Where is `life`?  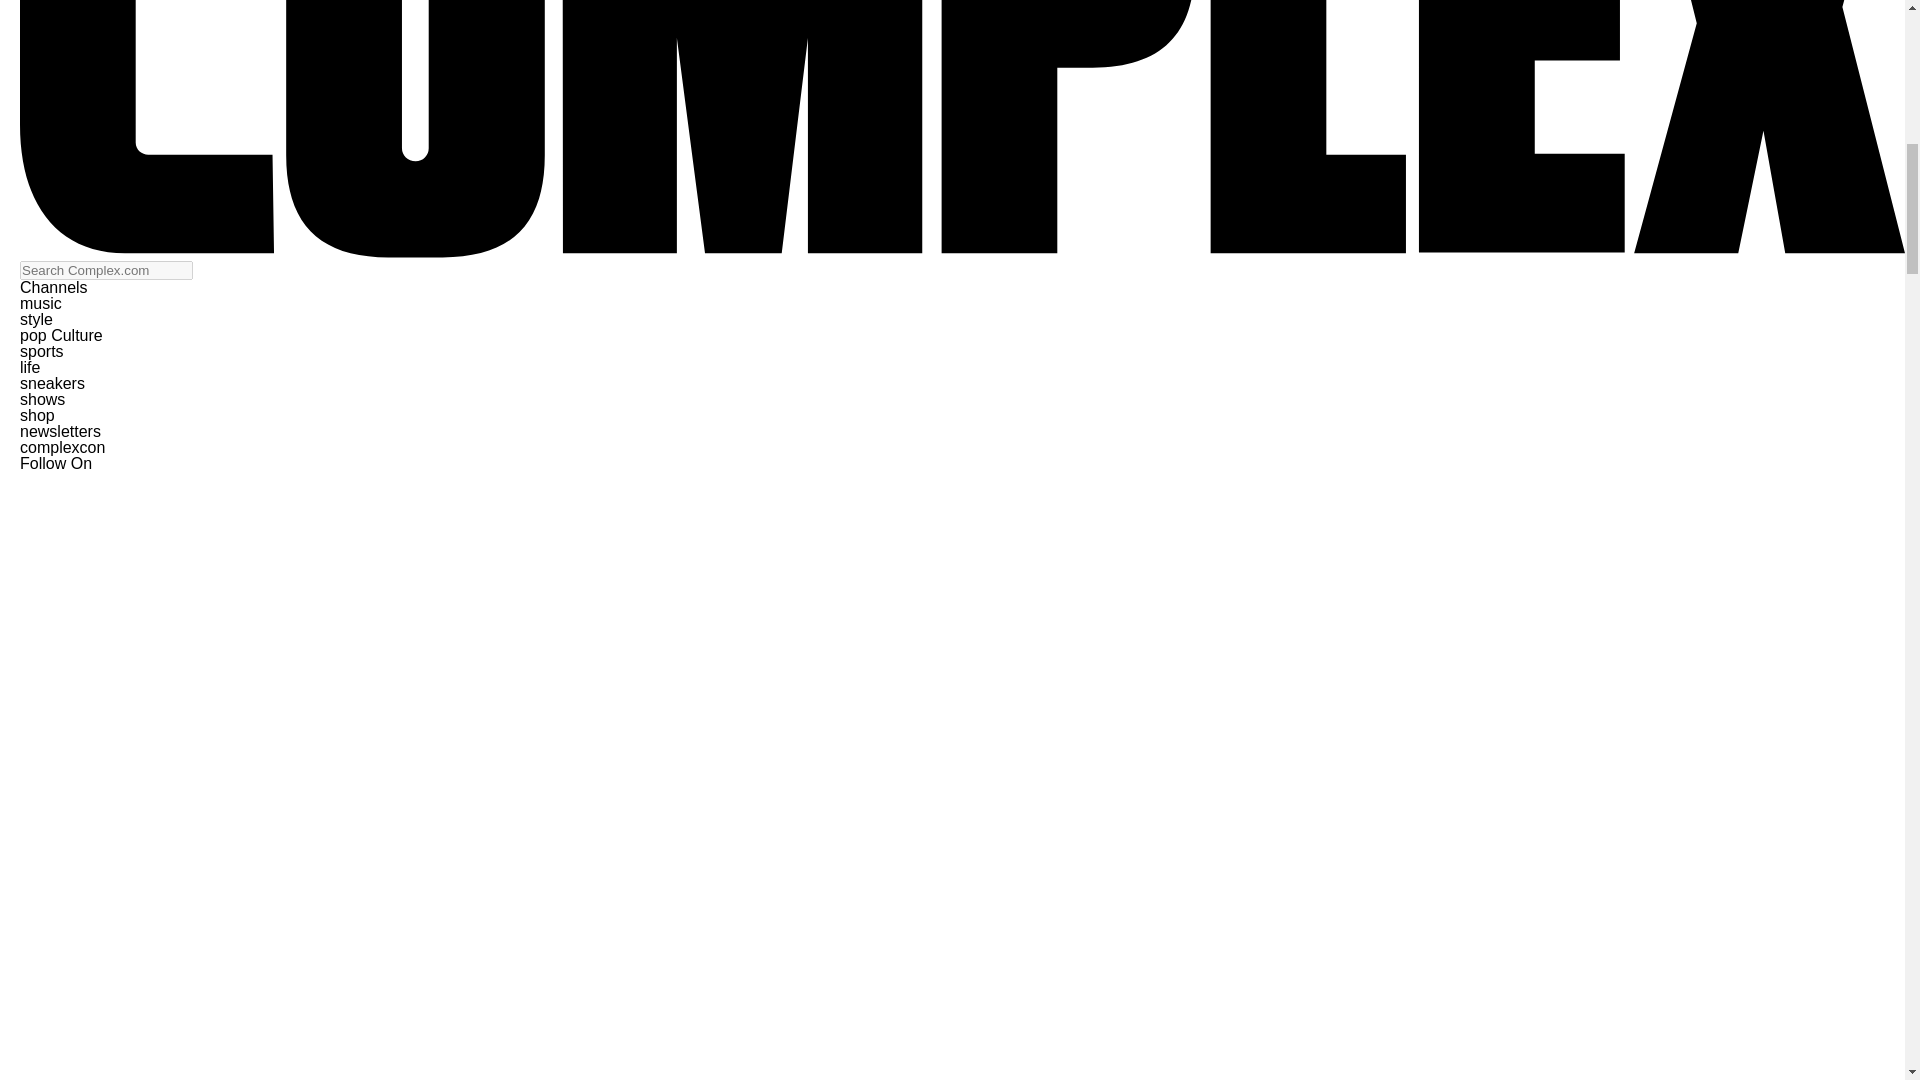
life is located at coordinates (30, 366).